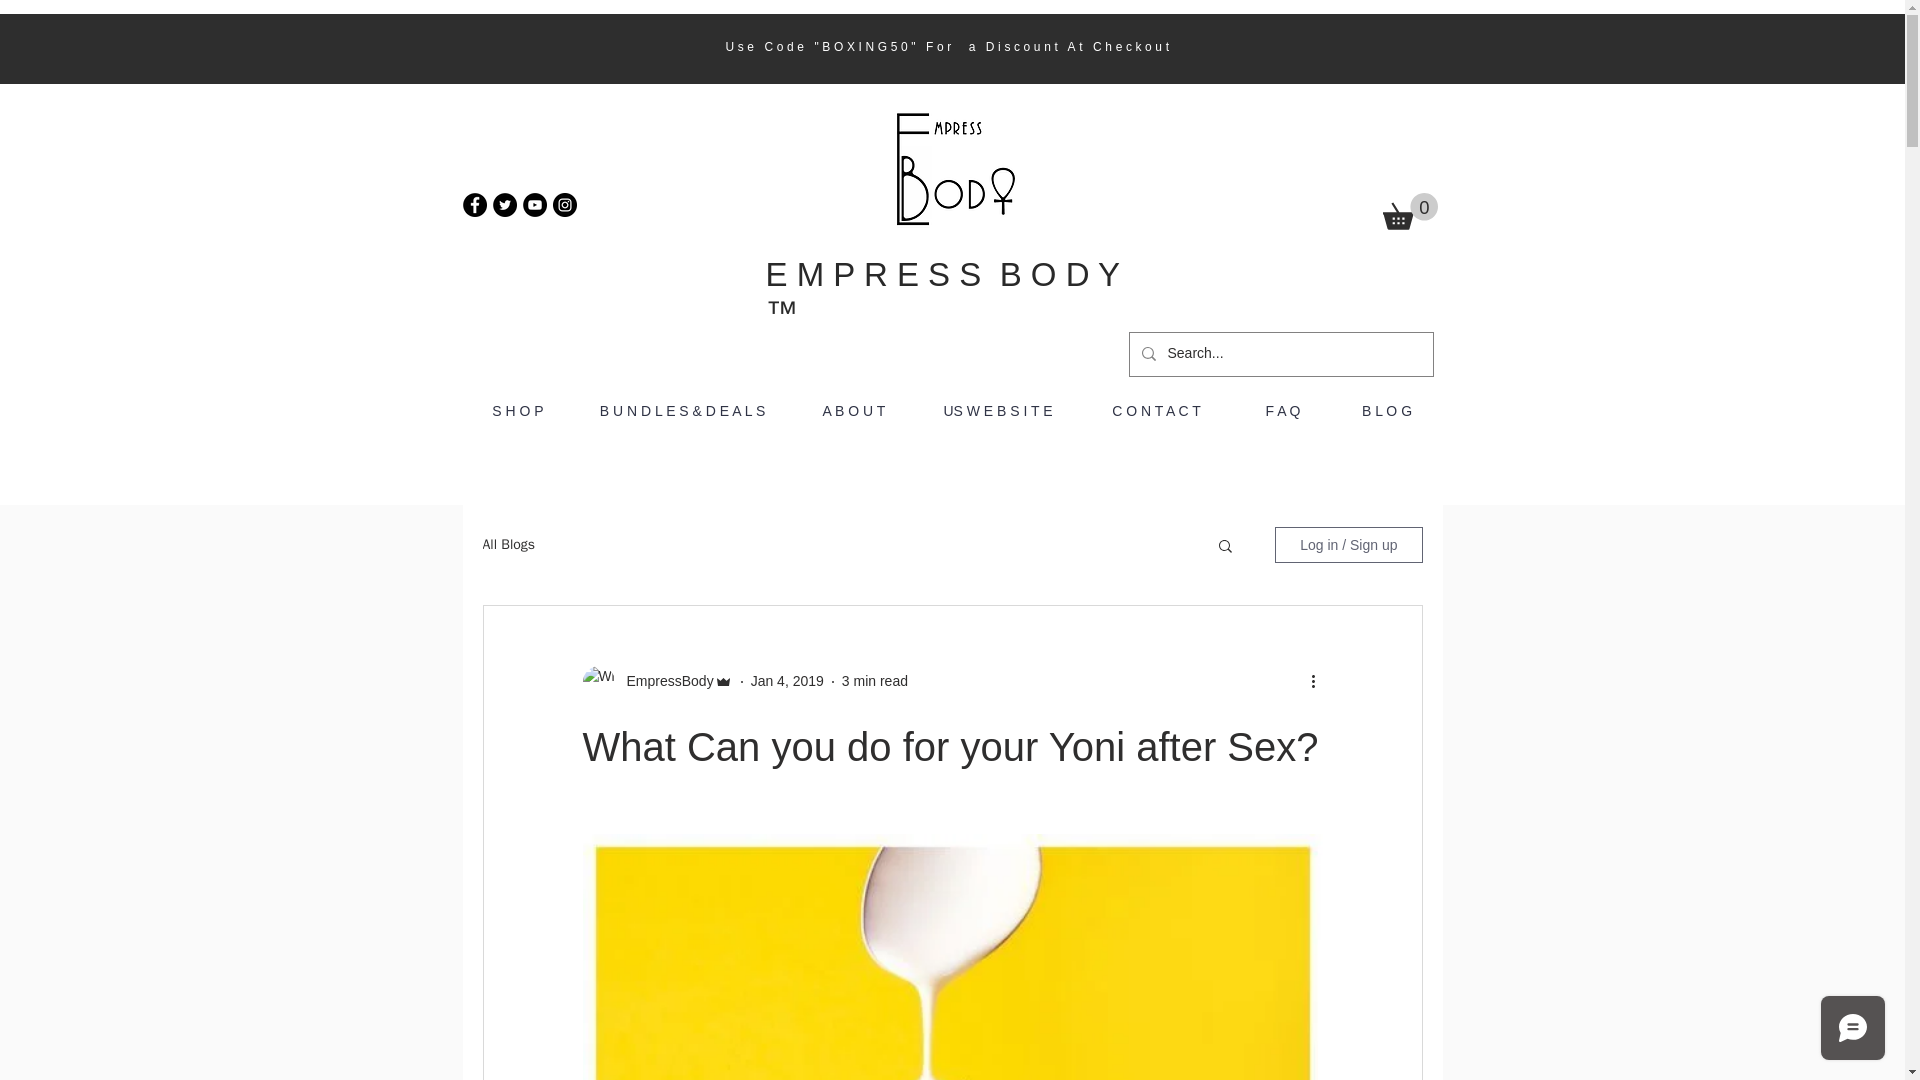  What do you see at coordinates (1156, 411) in the screenshot?
I see `C O N T A C T` at bounding box center [1156, 411].